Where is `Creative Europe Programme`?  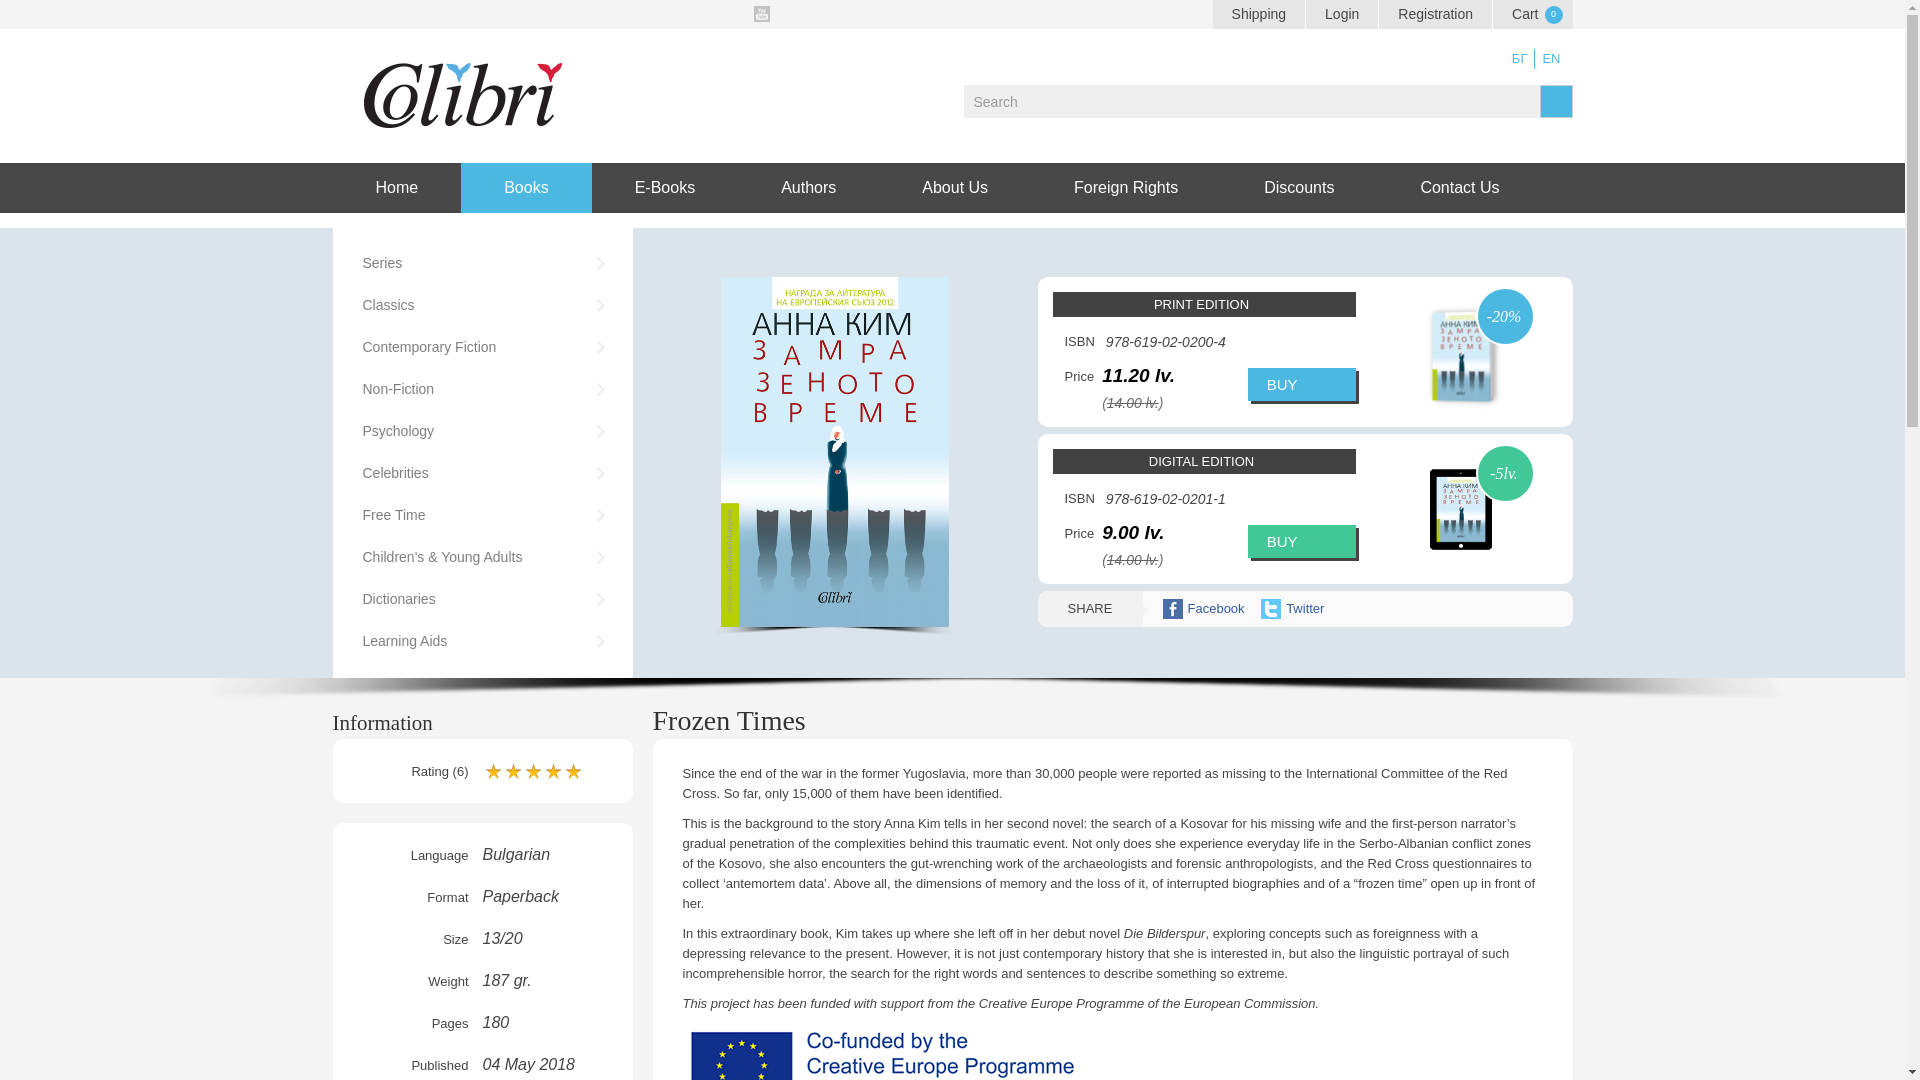 Creative Europe Programme is located at coordinates (882, 1052).